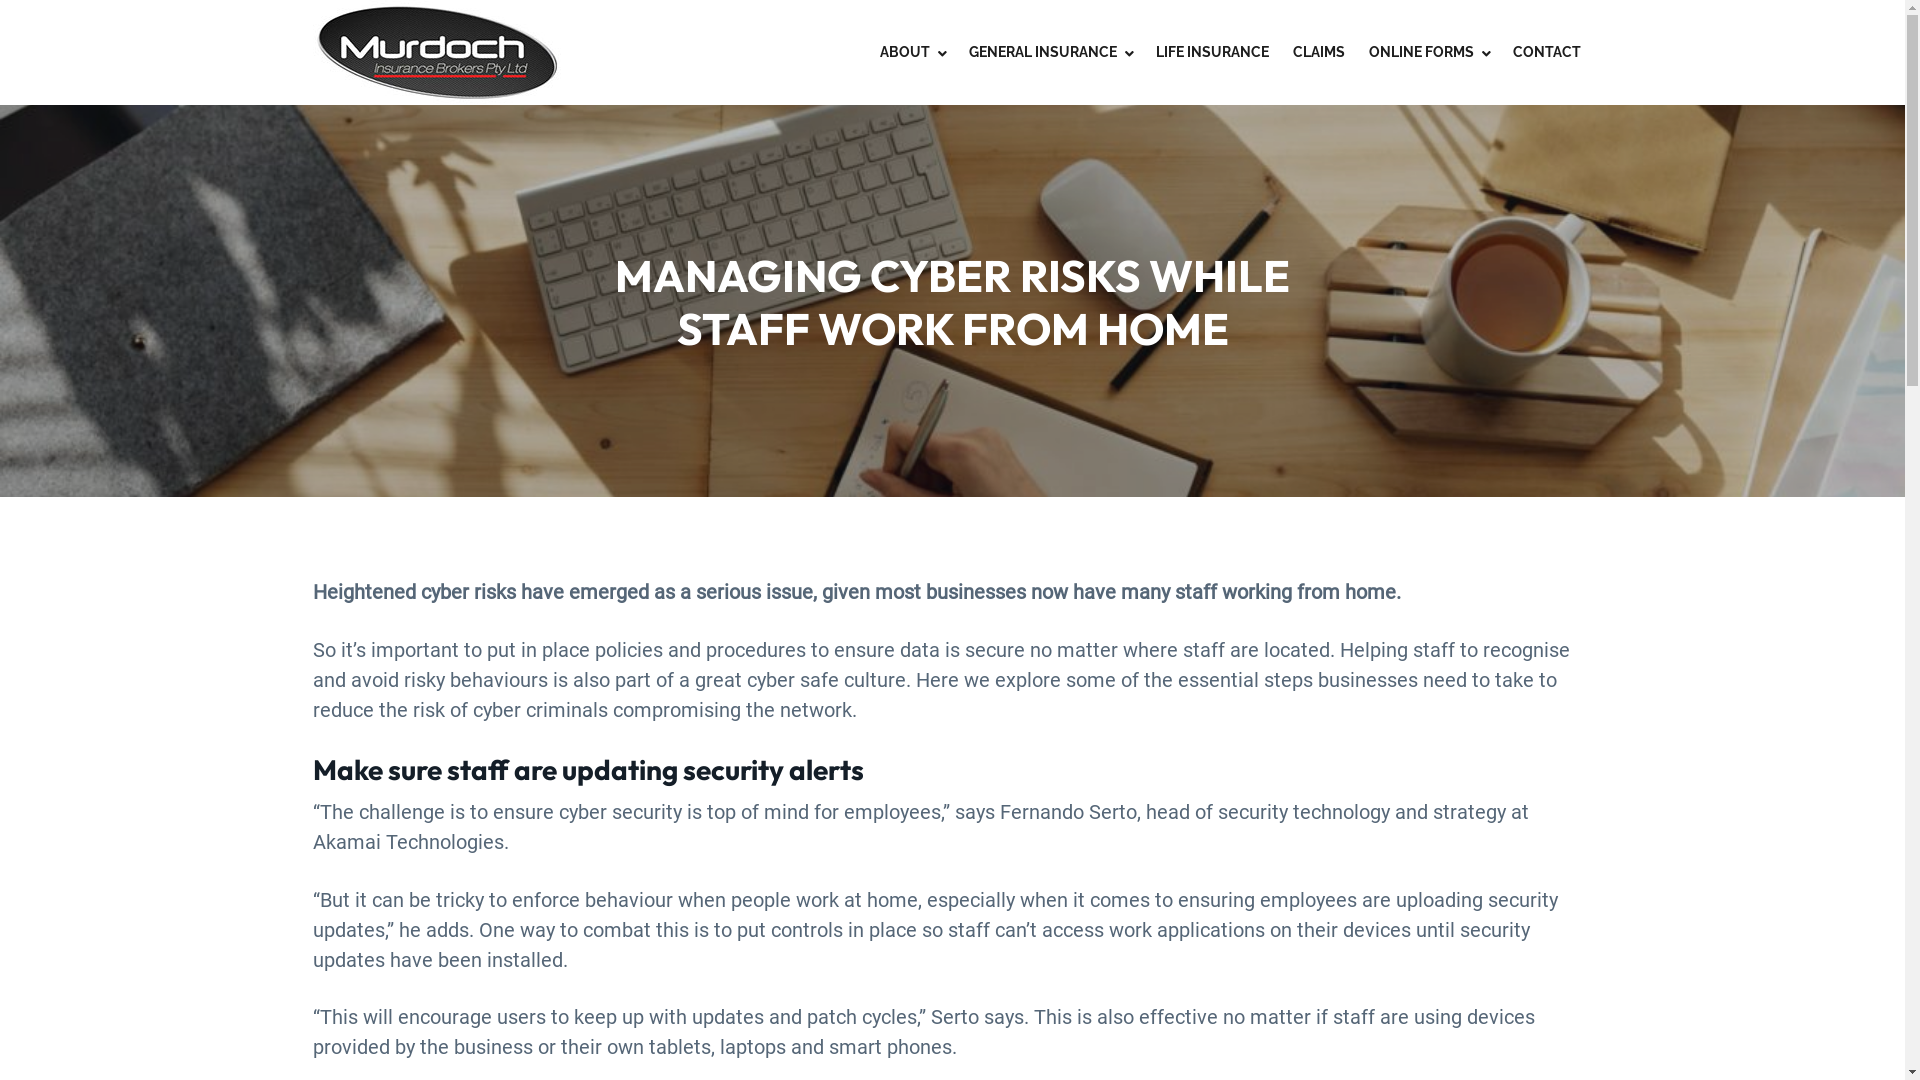  What do you see at coordinates (1546, 52) in the screenshot?
I see `CONTACT` at bounding box center [1546, 52].